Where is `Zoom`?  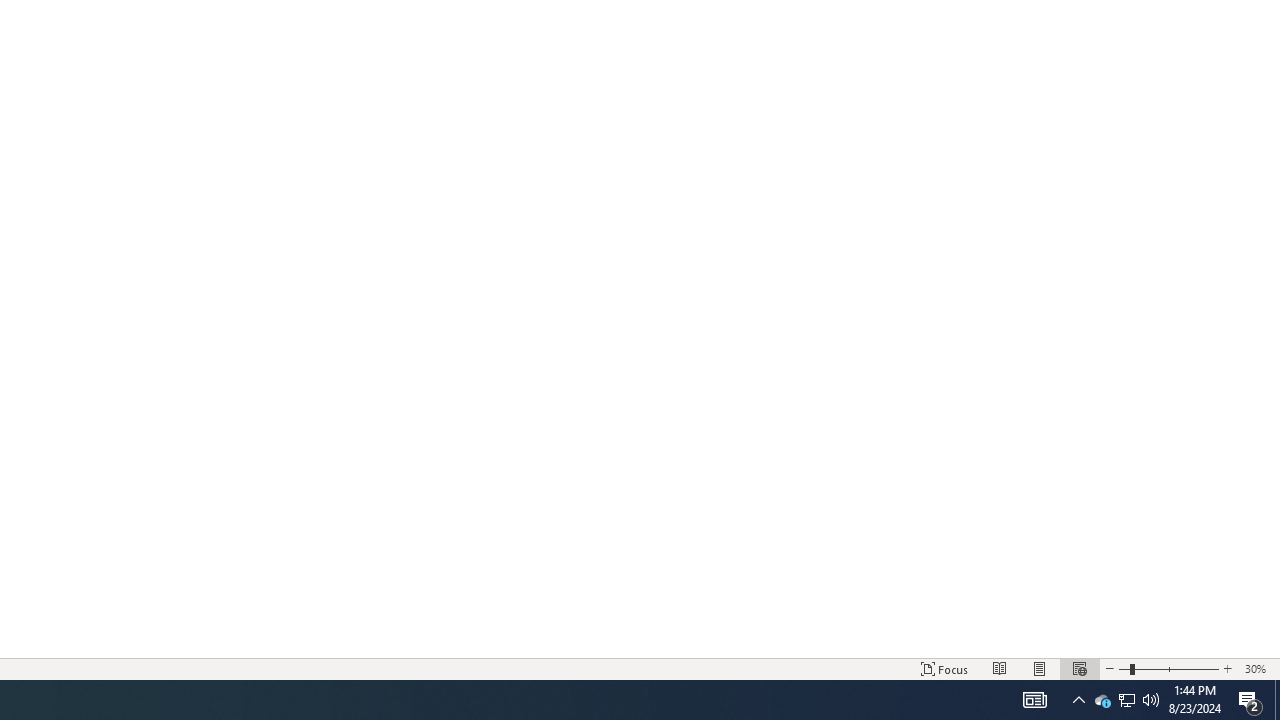
Zoom is located at coordinates (1168, 668).